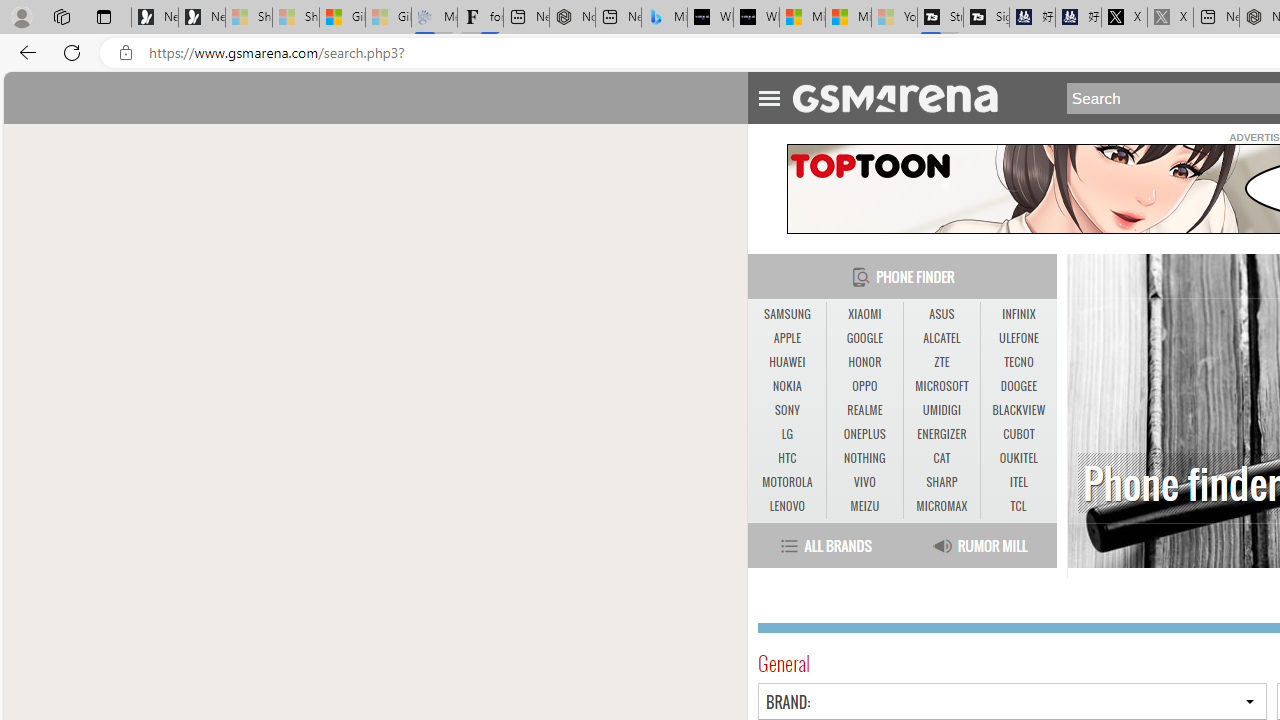 The width and height of the screenshot is (1280, 720). What do you see at coordinates (941, 338) in the screenshot?
I see `ALCATEL` at bounding box center [941, 338].